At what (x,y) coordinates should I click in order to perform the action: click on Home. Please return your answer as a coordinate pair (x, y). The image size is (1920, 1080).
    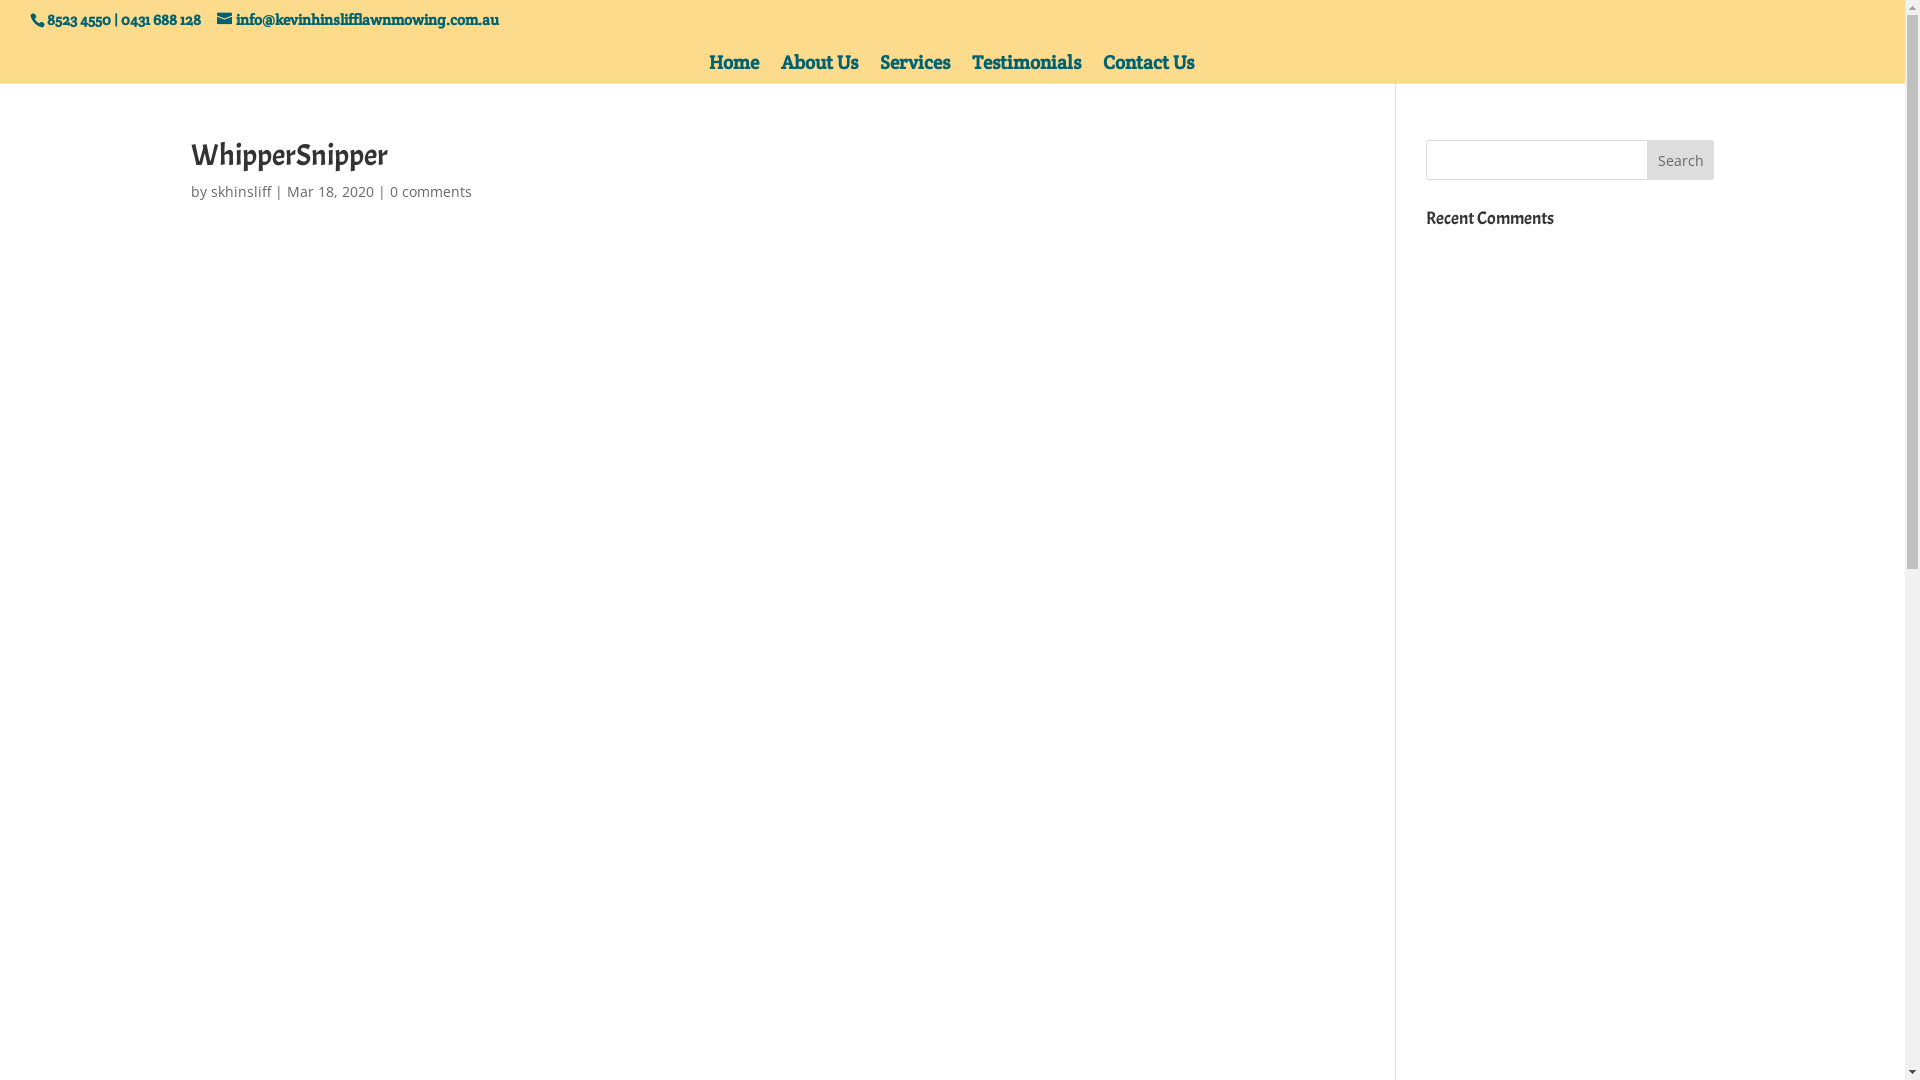
    Looking at the image, I should click on (734, 69).